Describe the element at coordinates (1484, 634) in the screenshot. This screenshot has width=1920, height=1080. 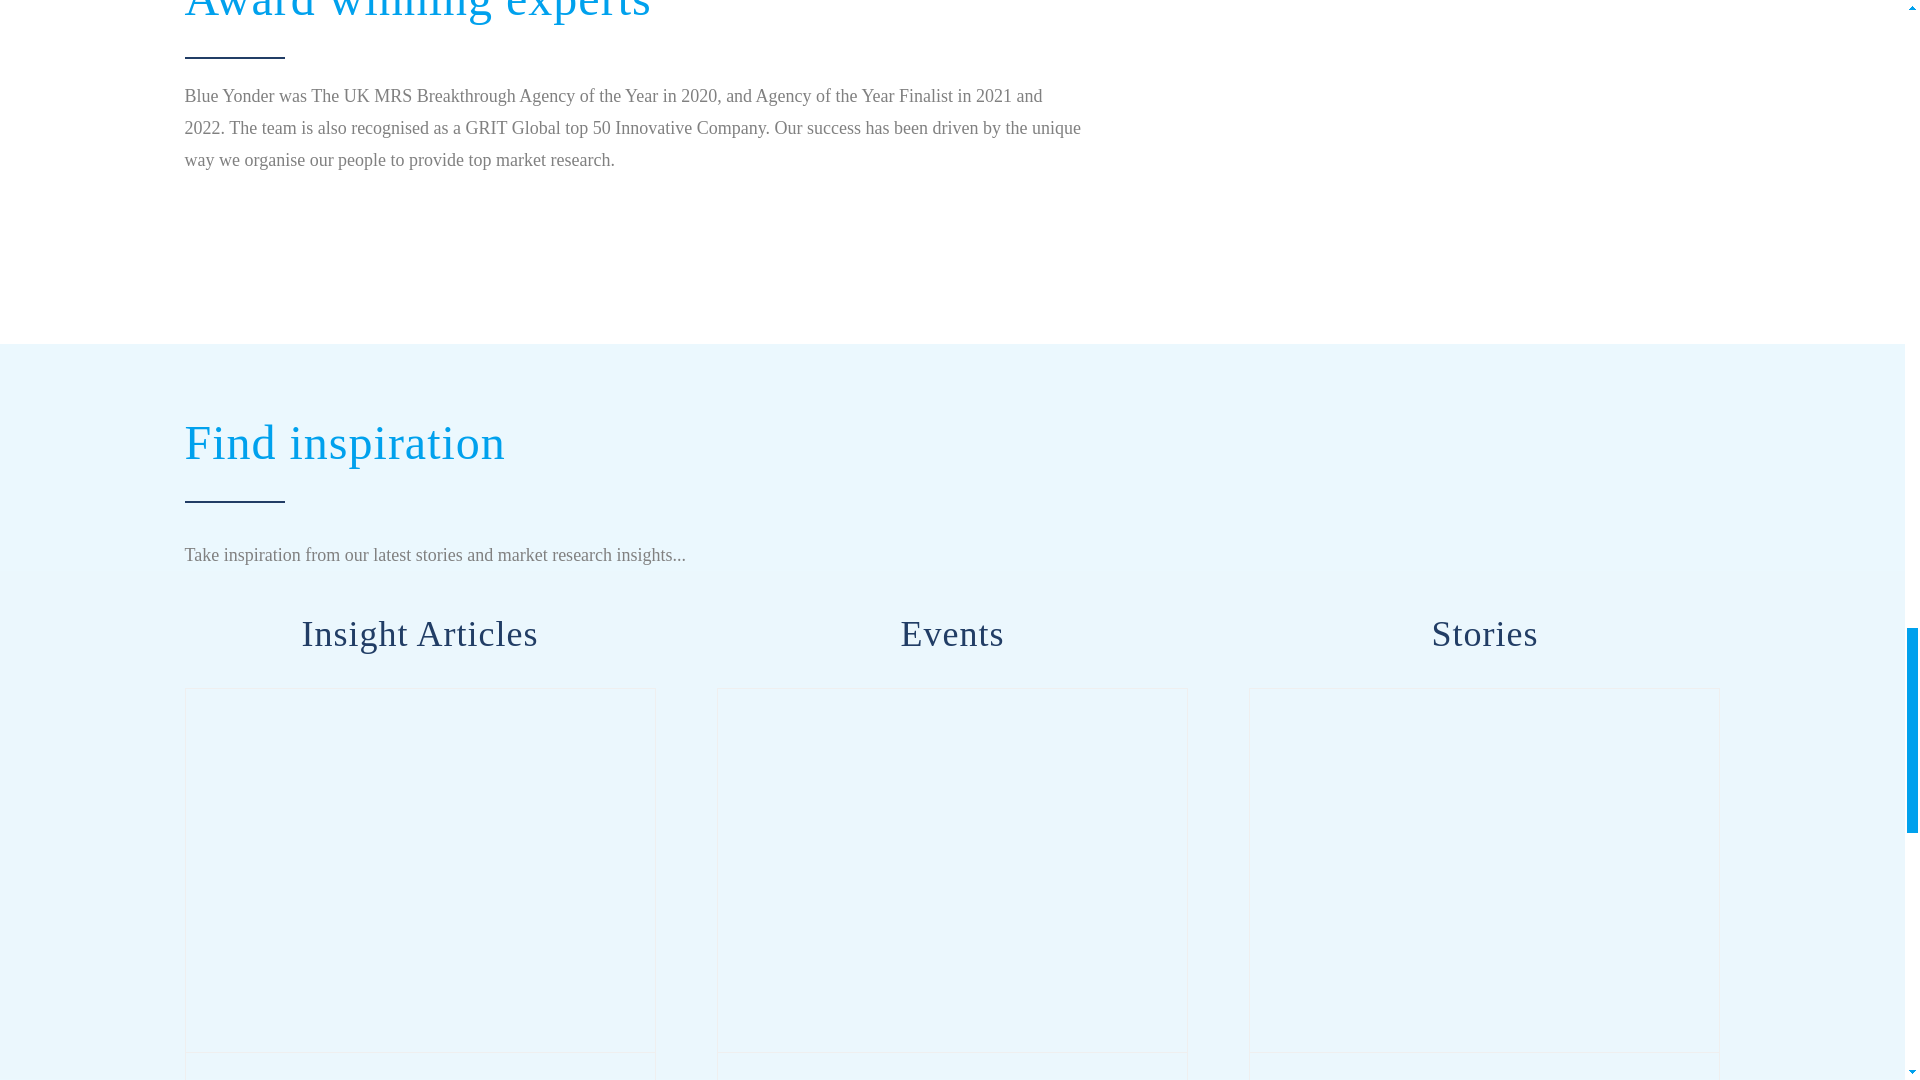
I see `Case Studies` at that location.